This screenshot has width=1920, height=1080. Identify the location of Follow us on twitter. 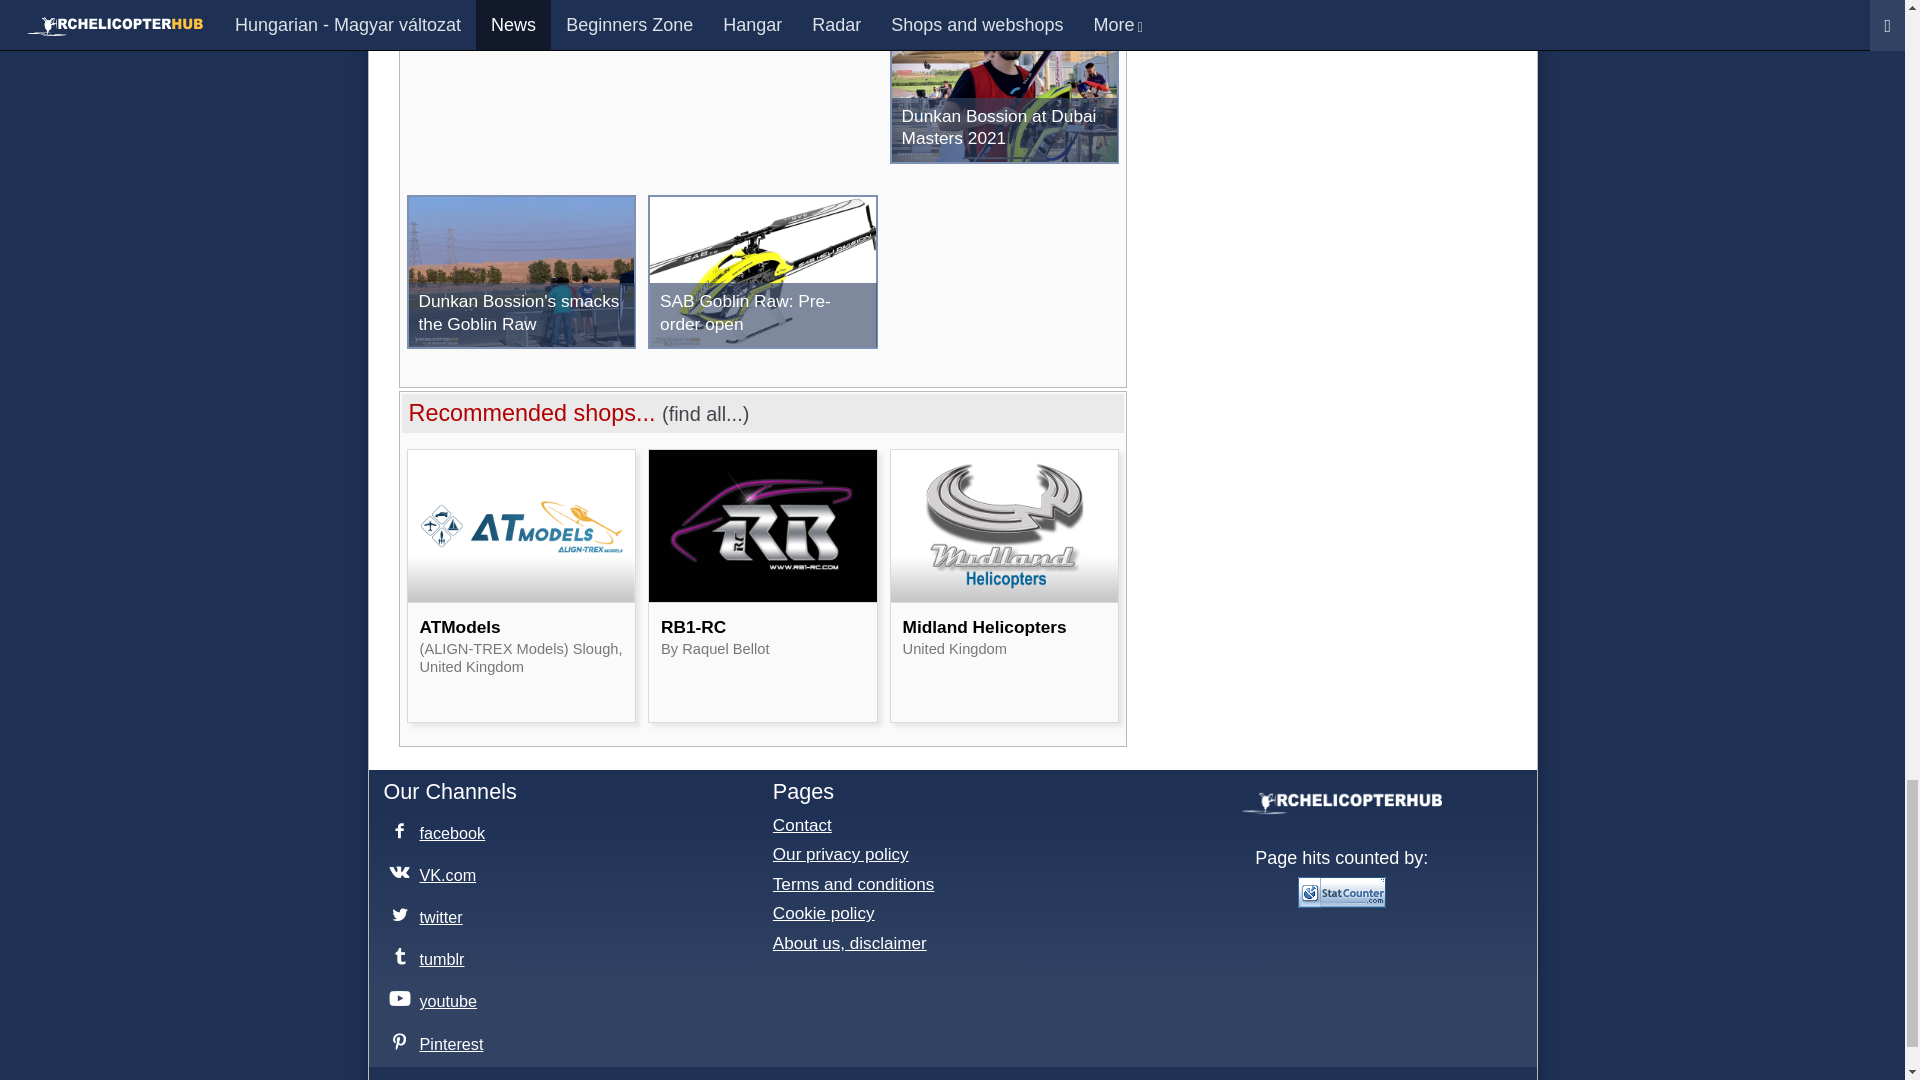
(428, 913).